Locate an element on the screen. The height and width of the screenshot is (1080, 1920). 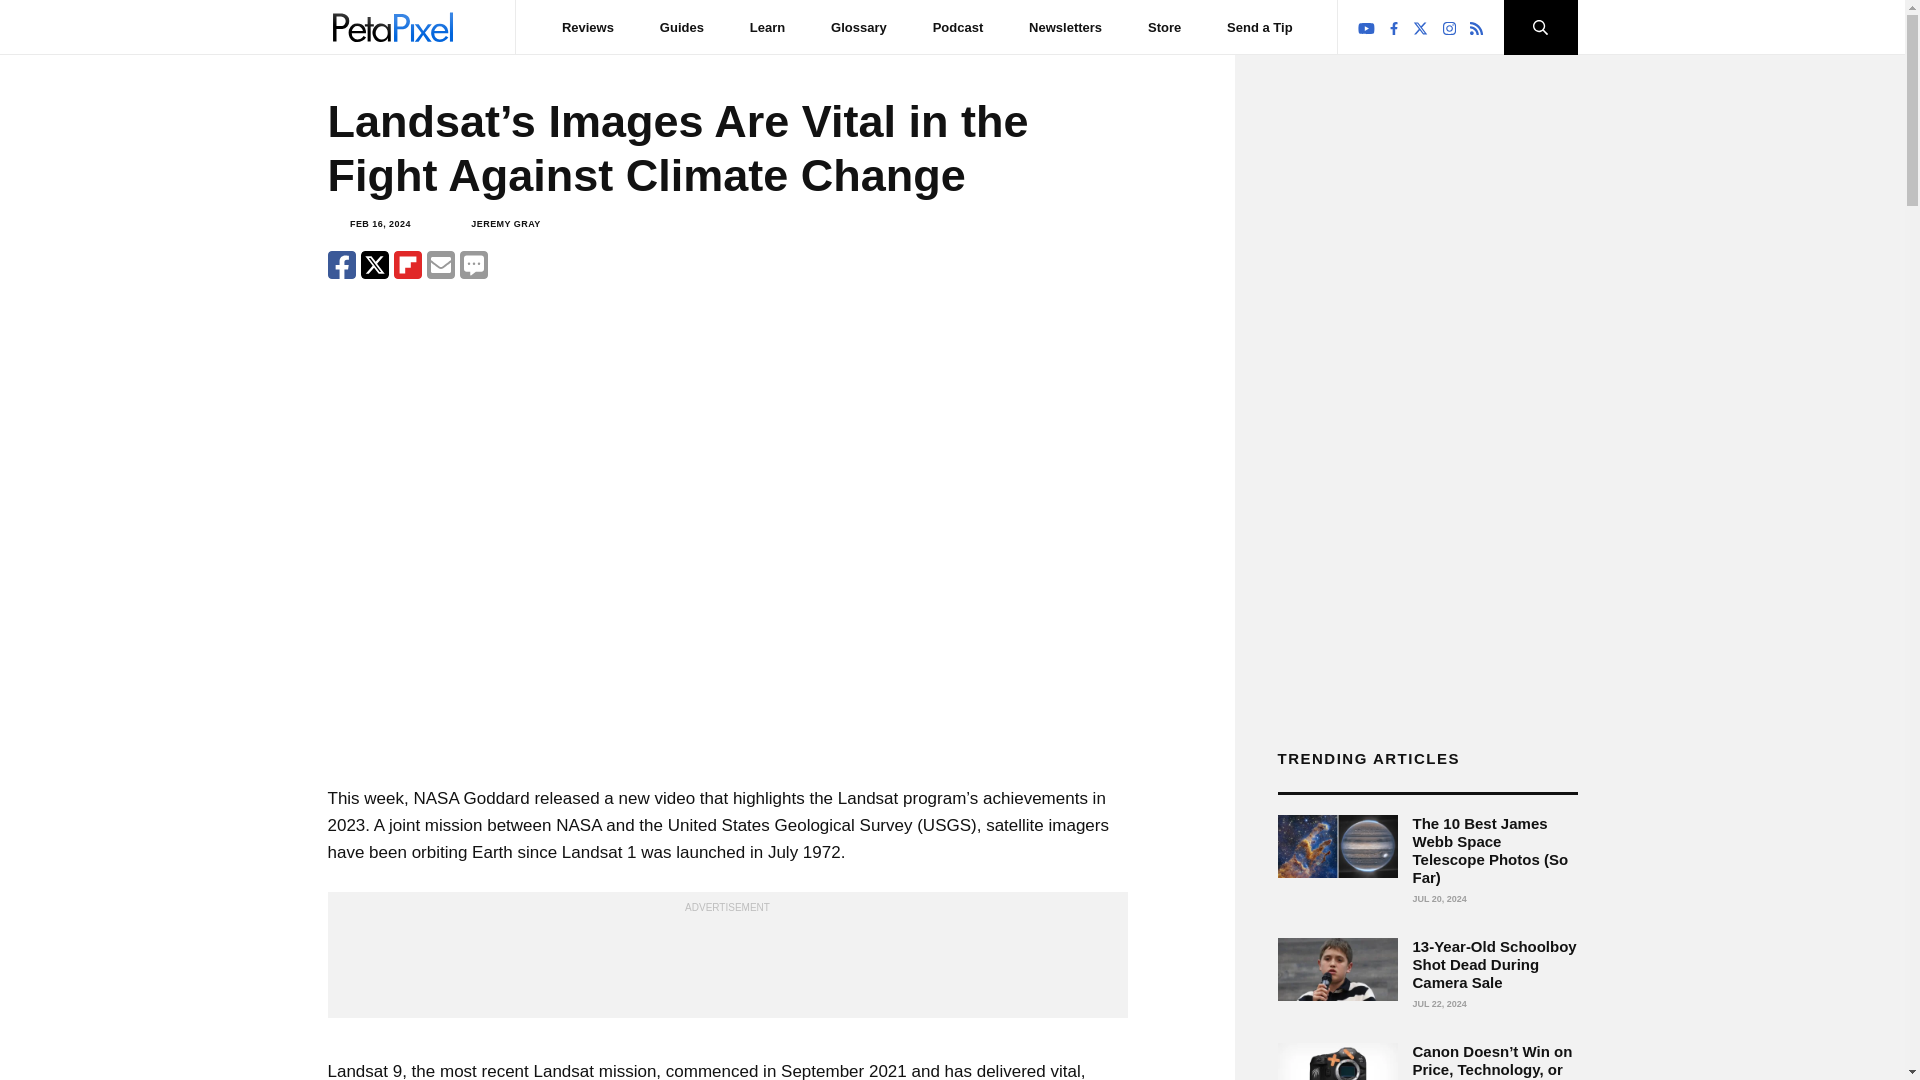
Podcast is located at coordinates (958, 27).